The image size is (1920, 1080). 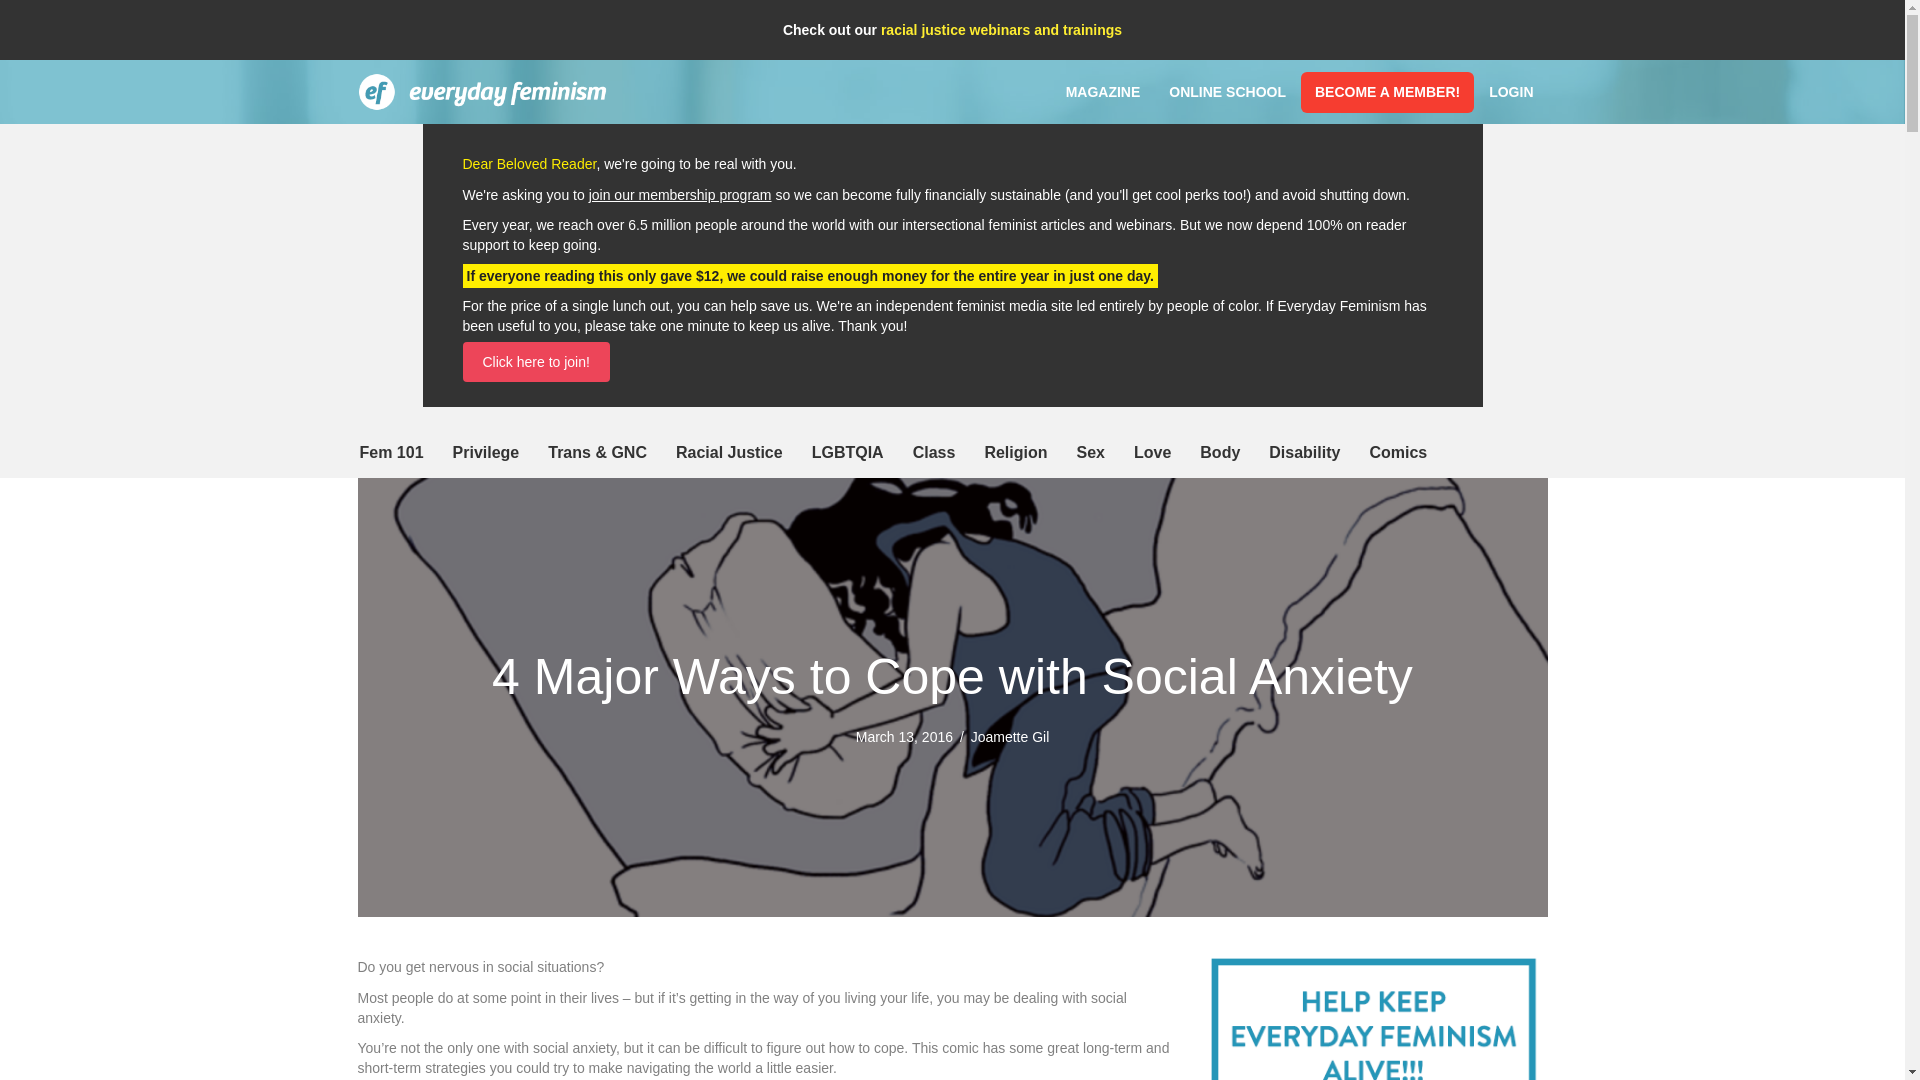 I want to click on Click here to join!, so click(x=535, y=362).